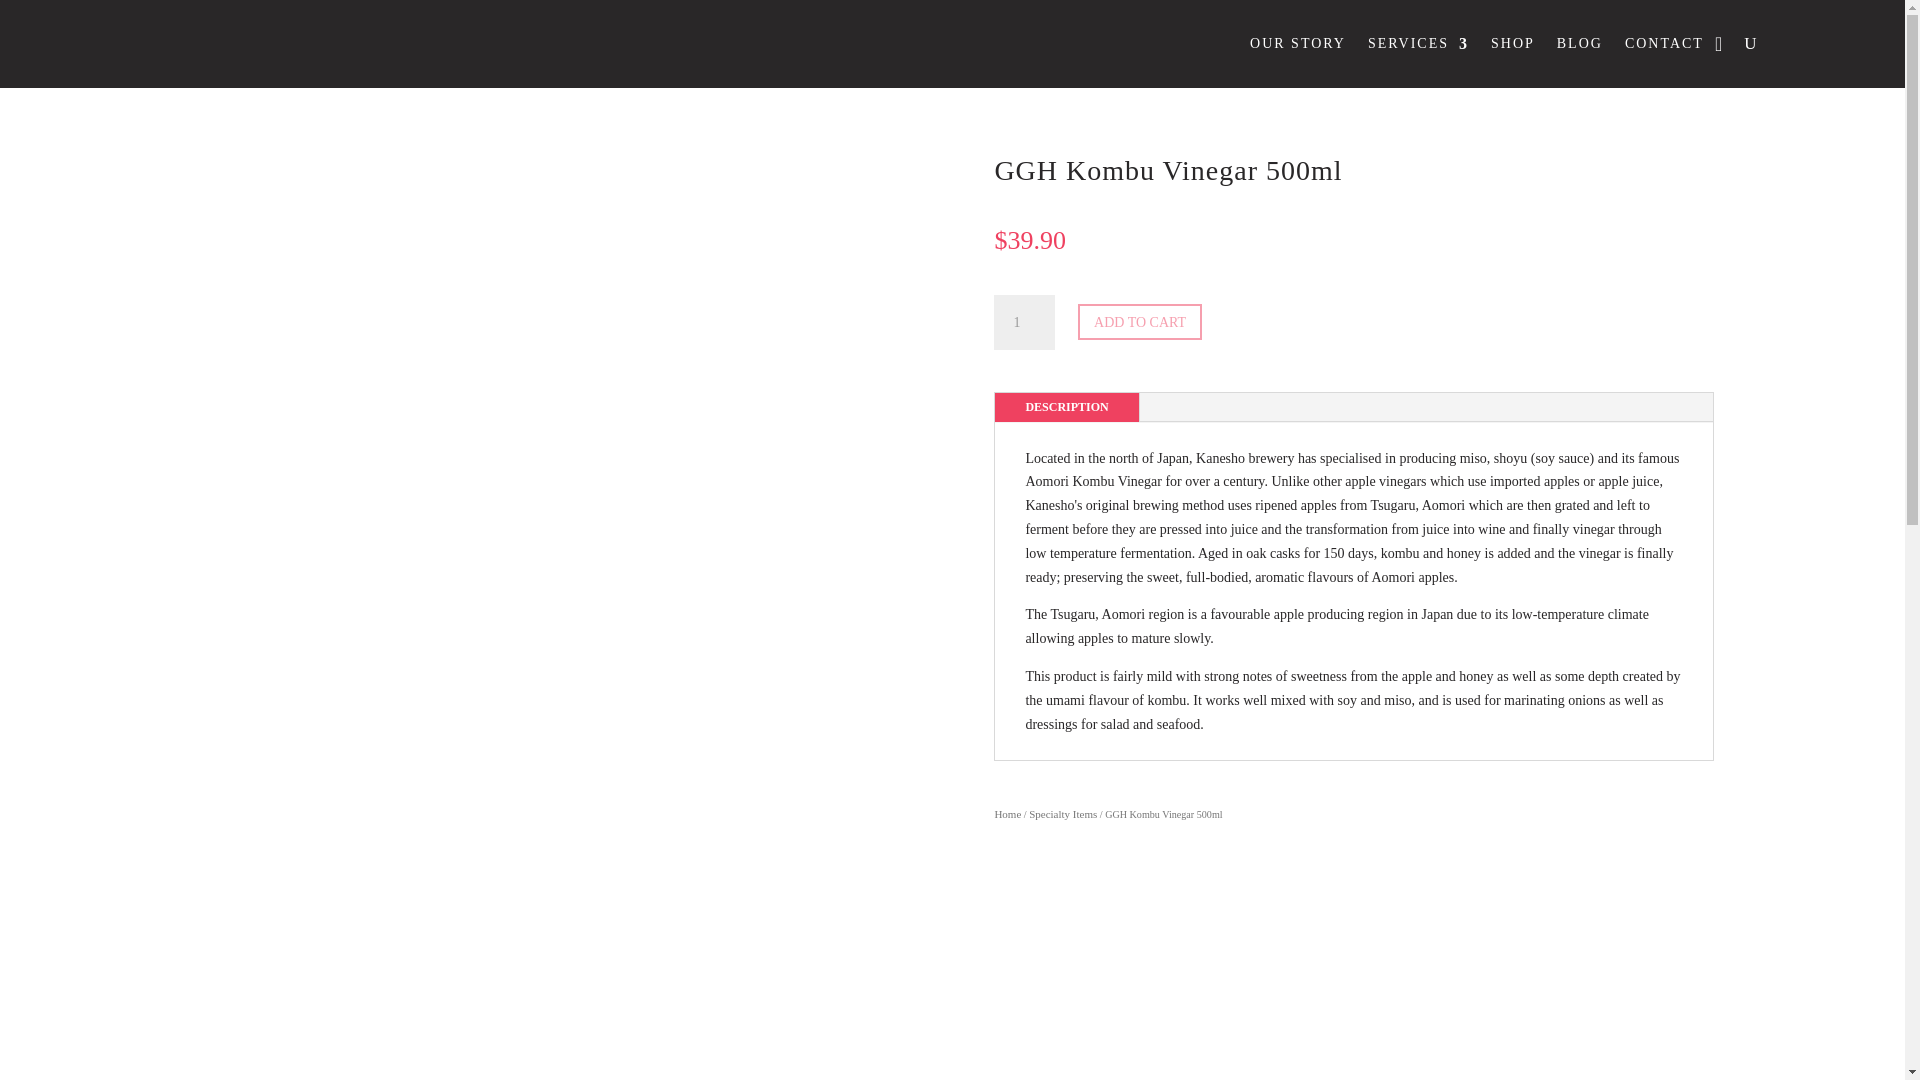  Describe the element at coordinates (1297, 44) in the screenshot. I see `OUR STORY` at that location.